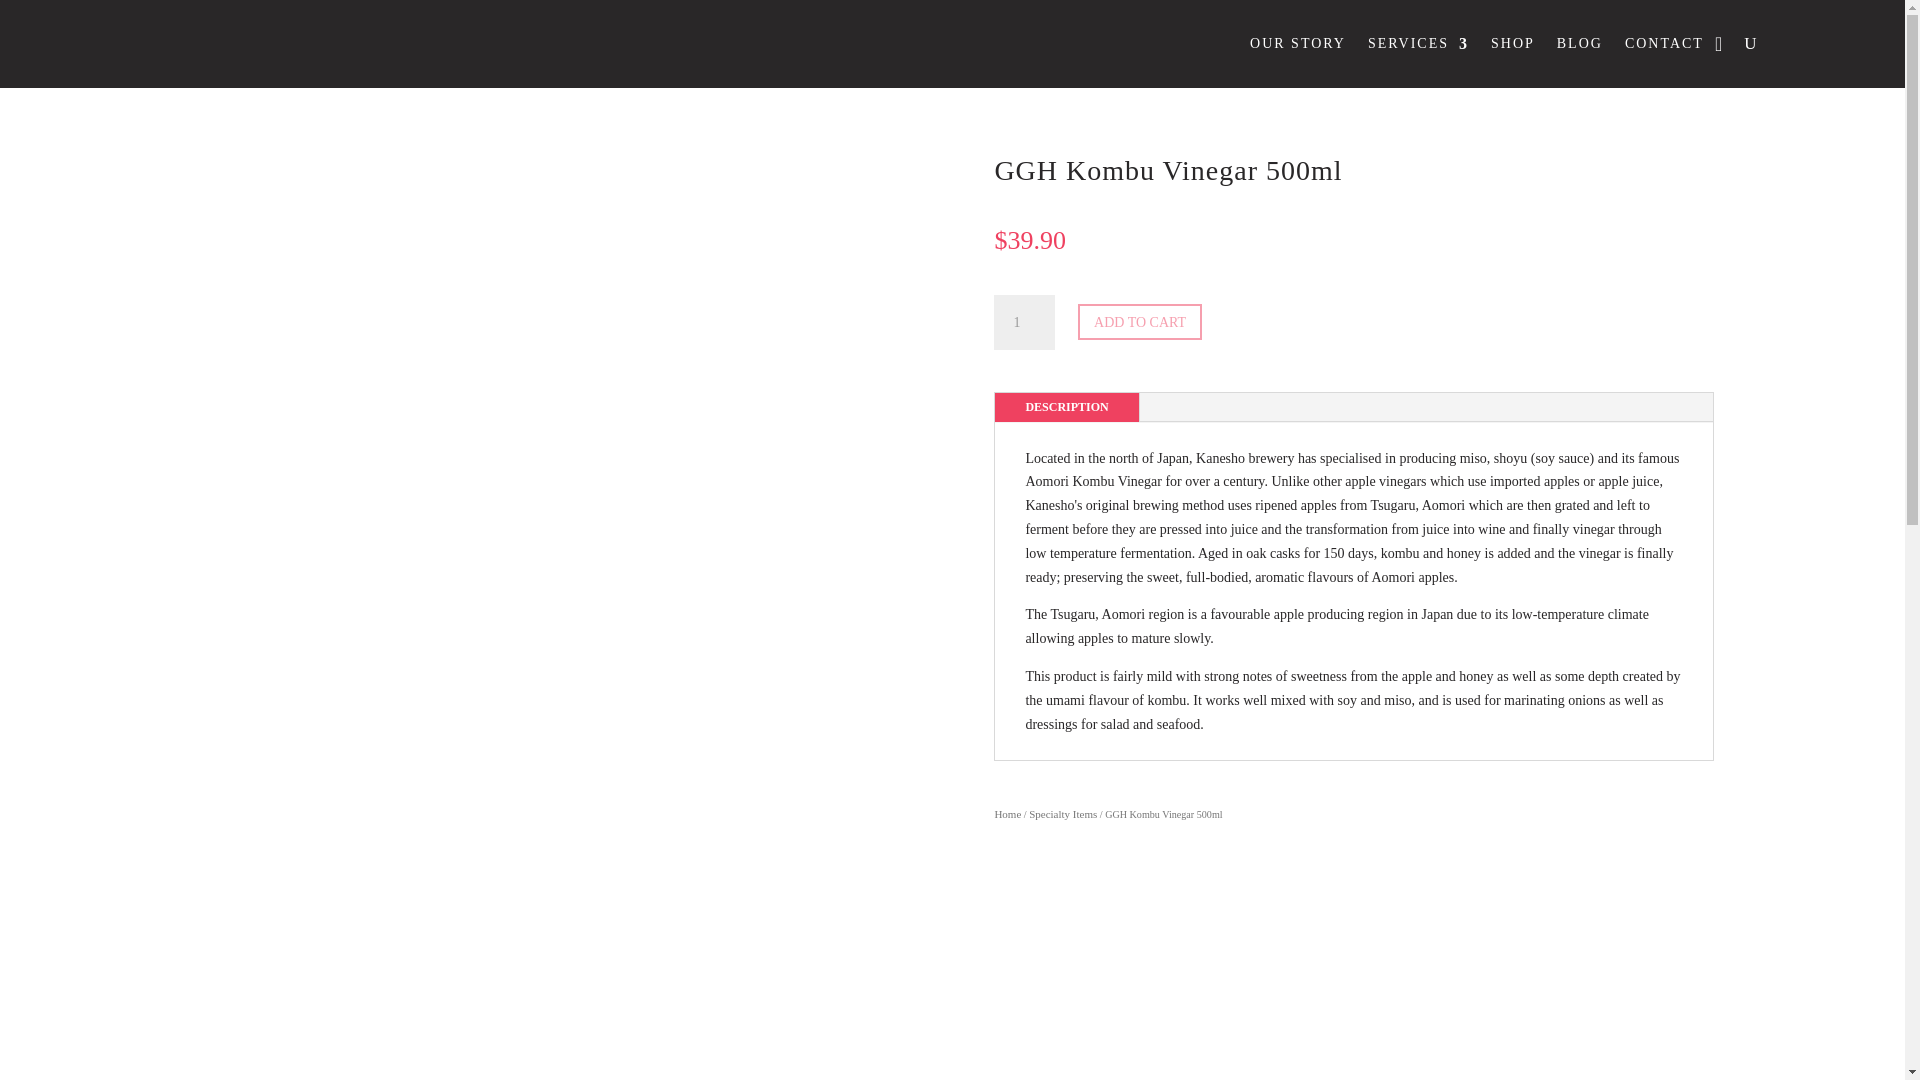  Describe the element at coordinates (1297, 44) in the screenshot. I see `OUR STORY` at that location.